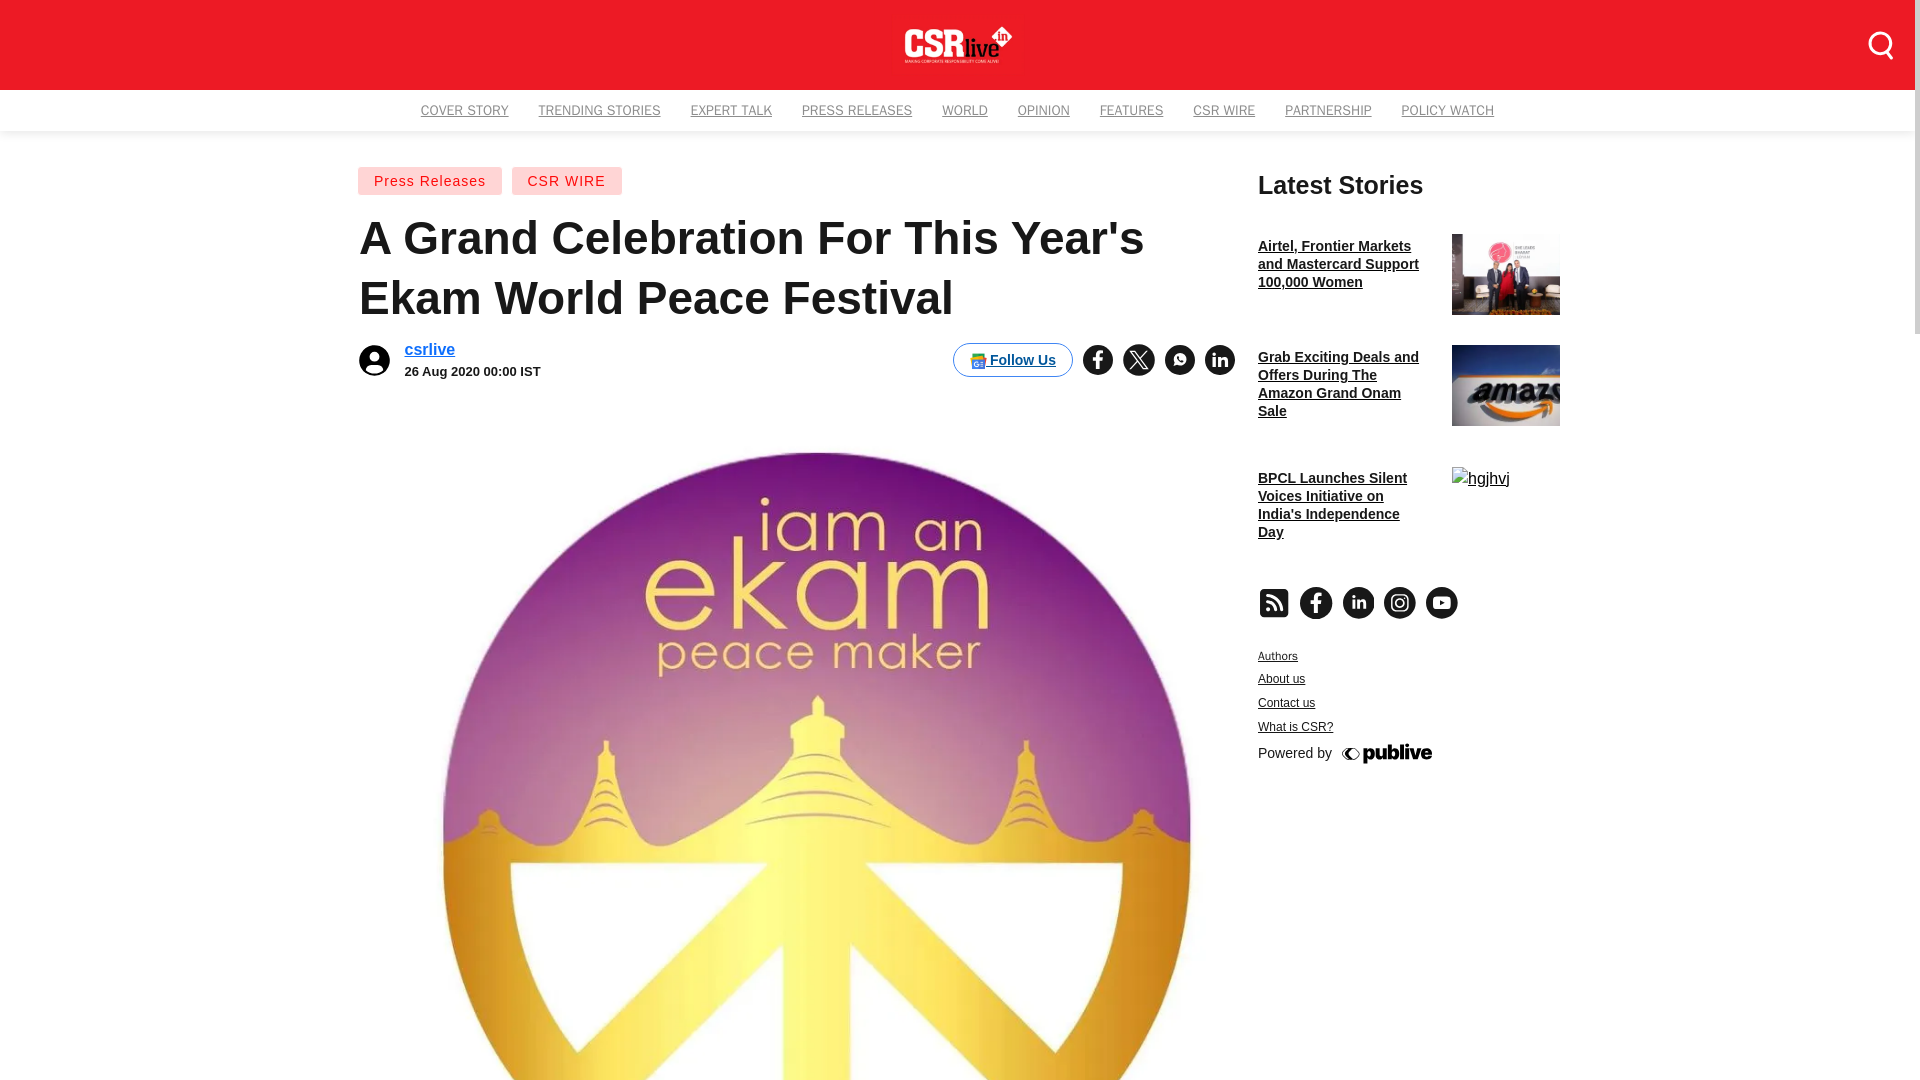 This screenshot has width=1920, height=1080. Describe the element at coordinates (1131, 110) in the screenshot. I see `PRESS RELEASES` at that location.